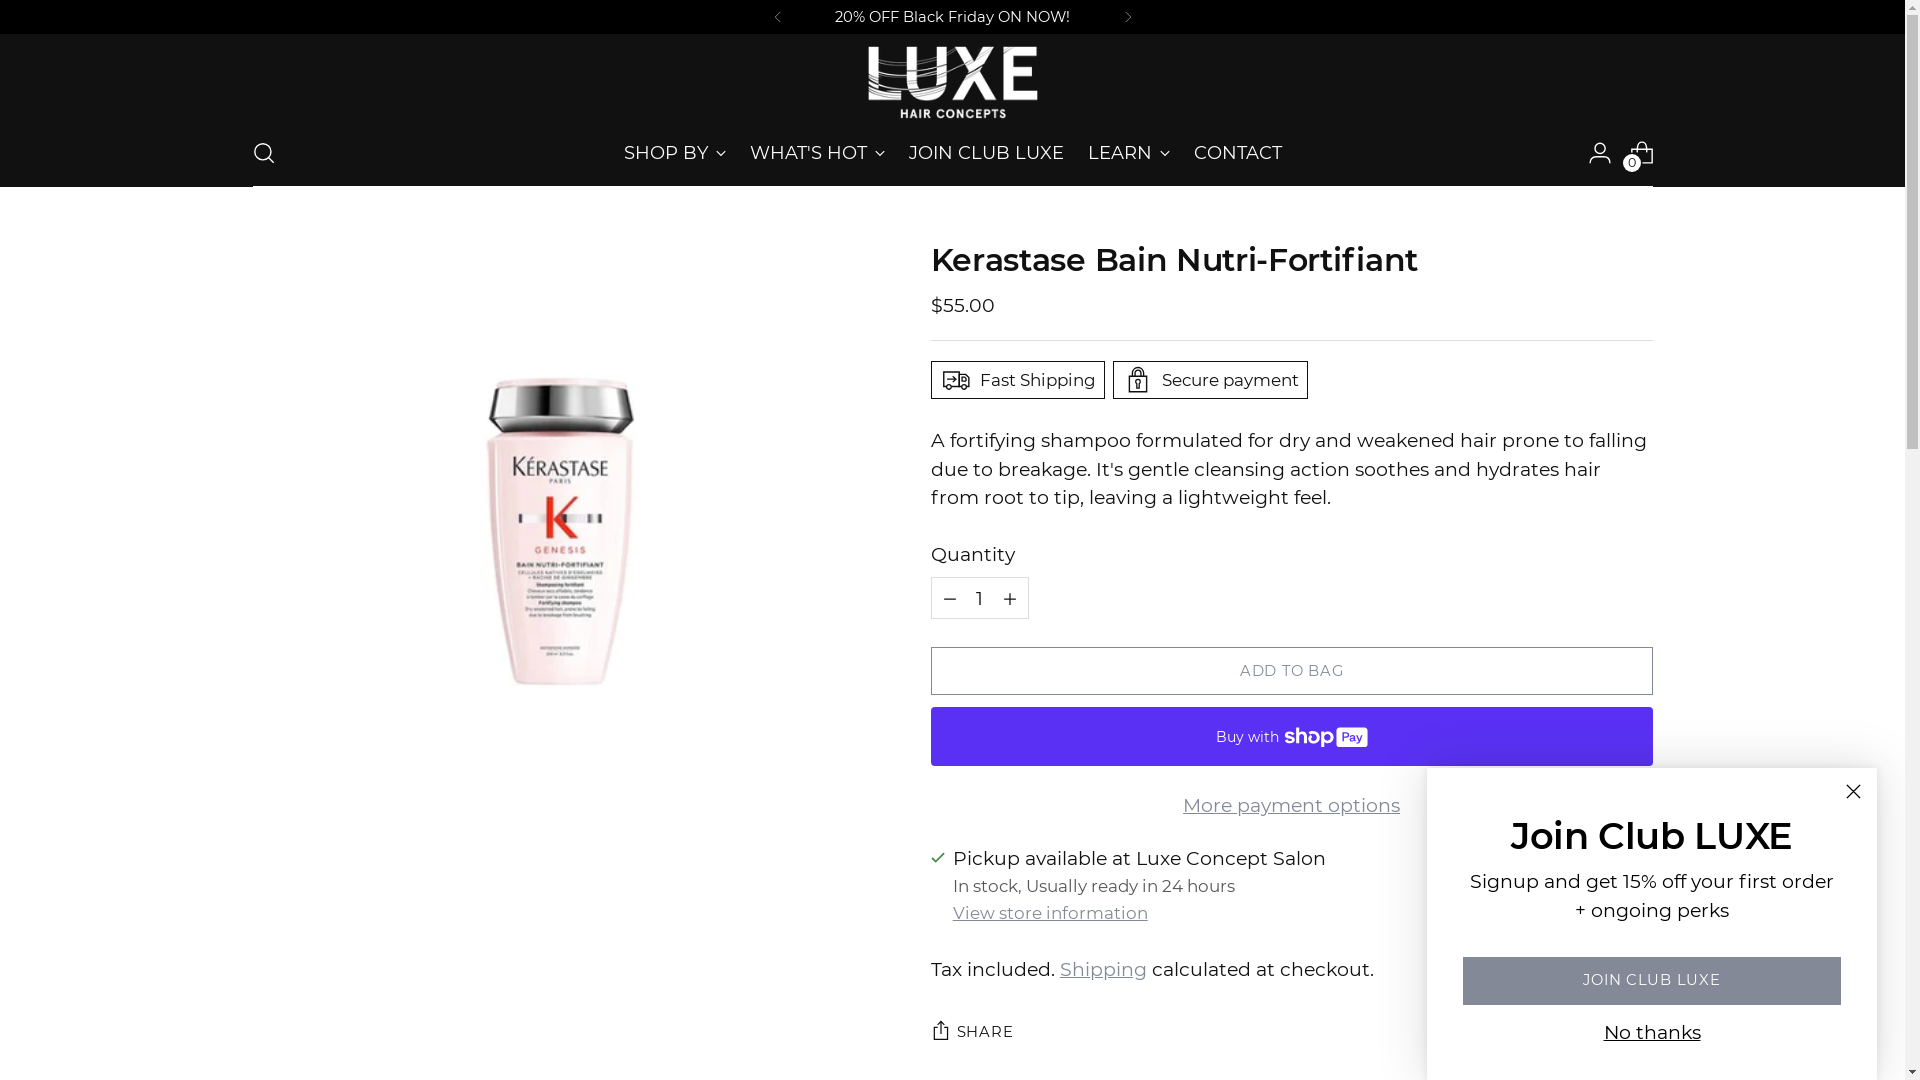 The image size is (1920, 1080). I want to click on ADD TO BAG, so click(1292, 671).